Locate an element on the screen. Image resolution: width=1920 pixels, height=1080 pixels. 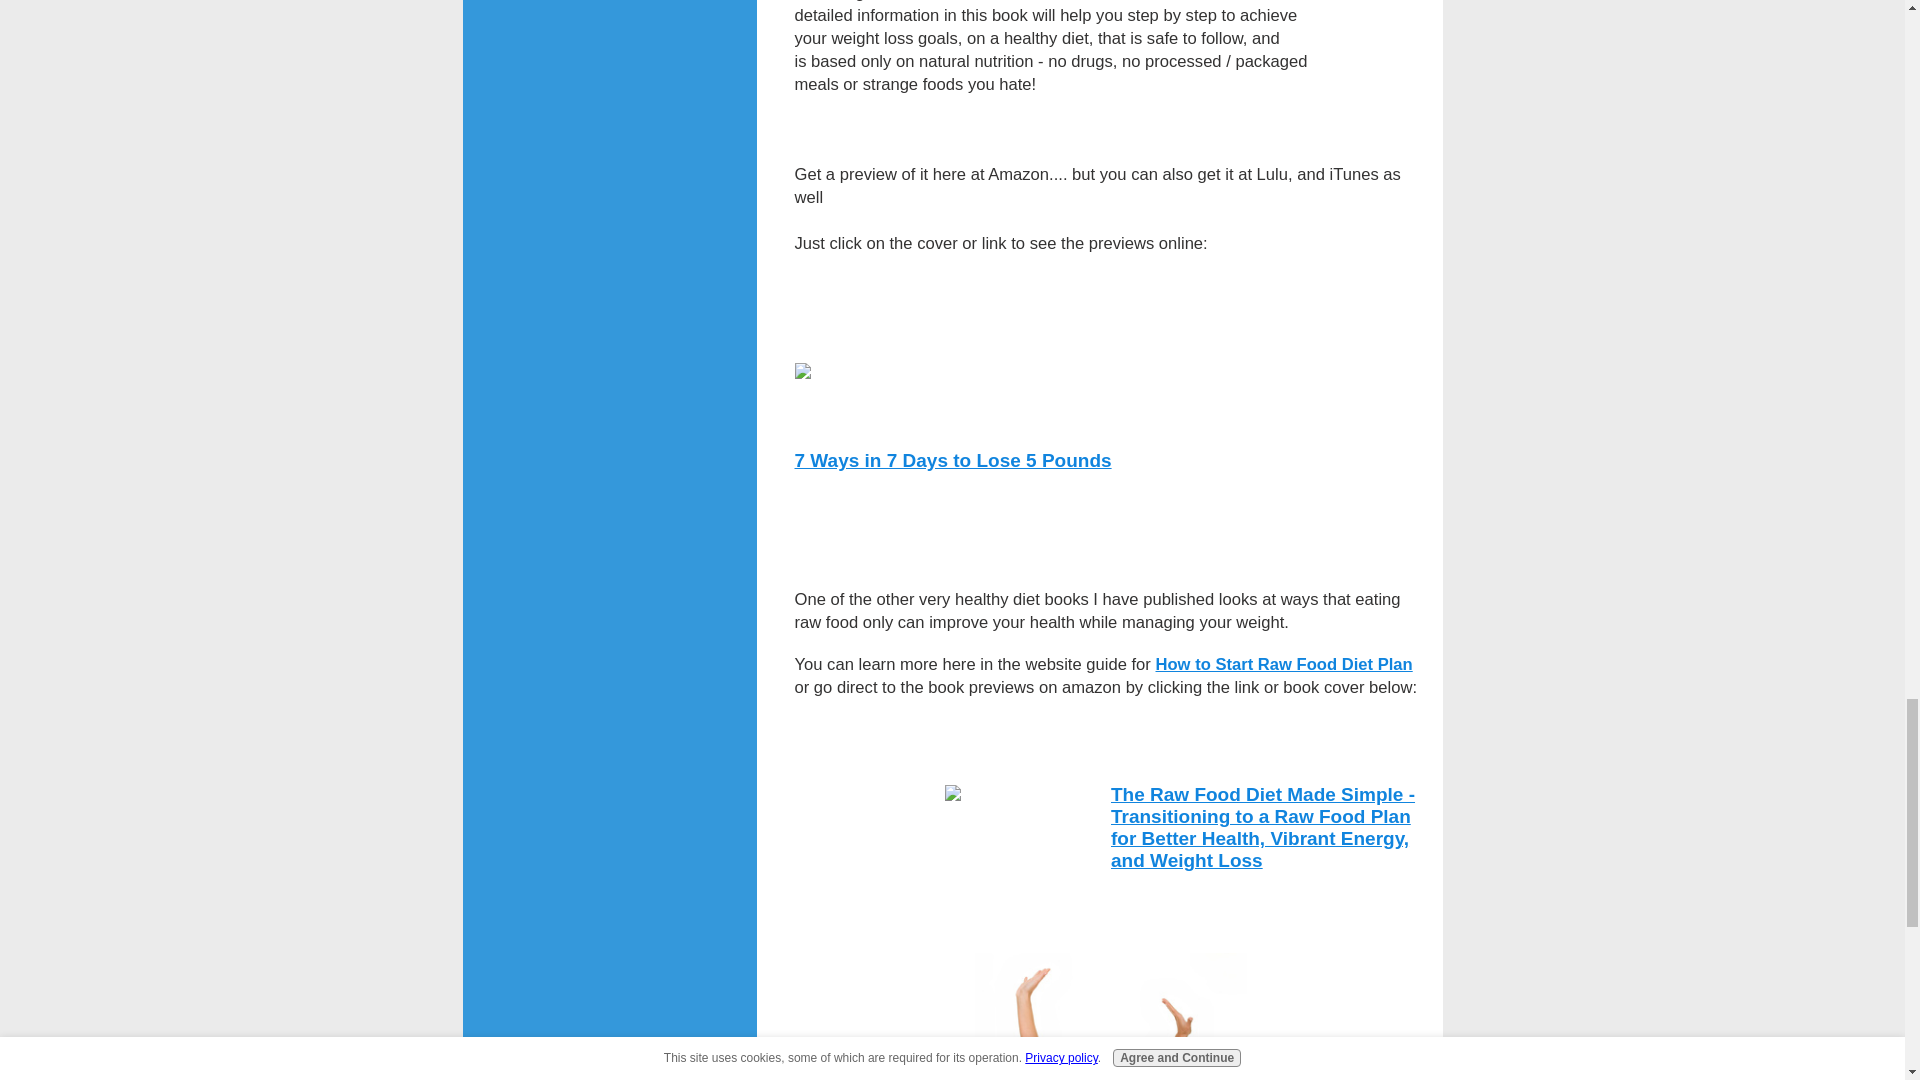
How to Start Raw Food Diet Plan is located at coordinates (1284, 663).